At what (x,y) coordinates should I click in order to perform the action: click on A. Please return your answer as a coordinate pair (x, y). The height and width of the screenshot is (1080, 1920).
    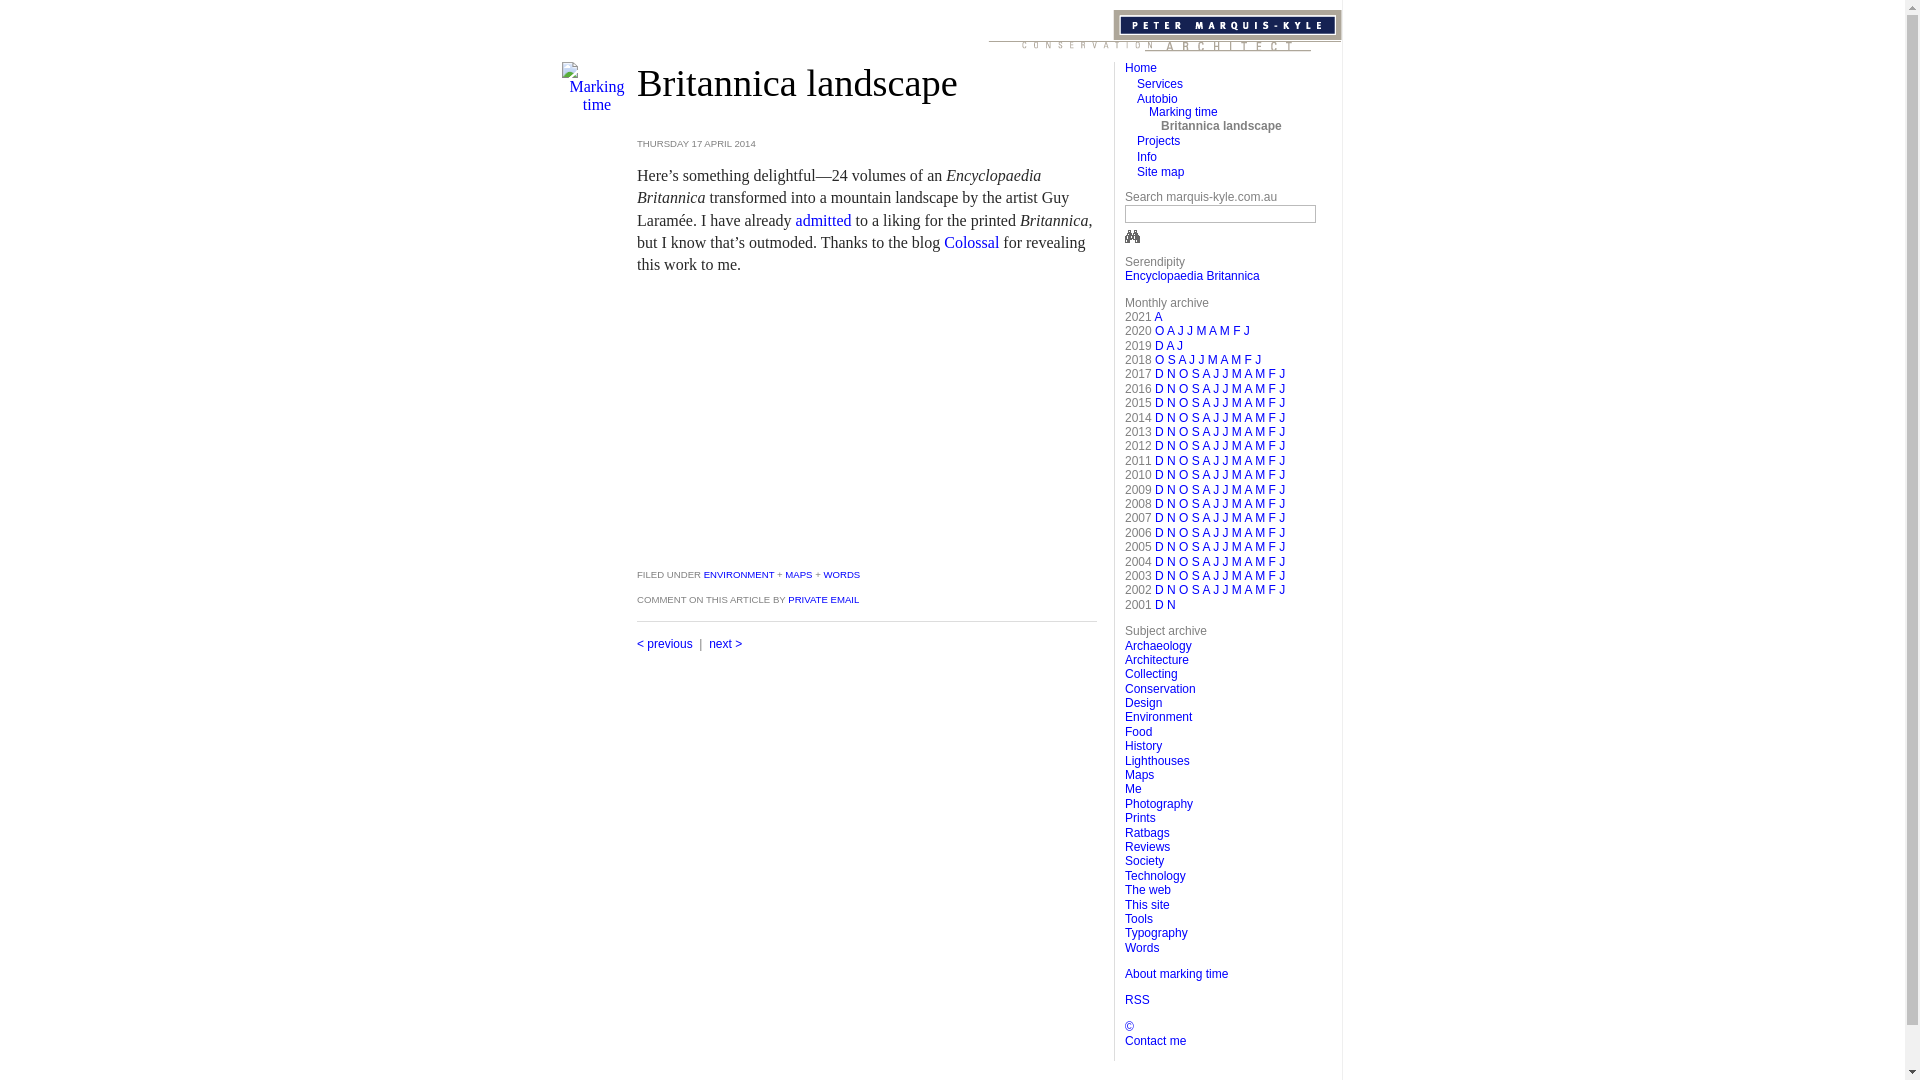
    Looking at the image, I should click on (1206, 418).